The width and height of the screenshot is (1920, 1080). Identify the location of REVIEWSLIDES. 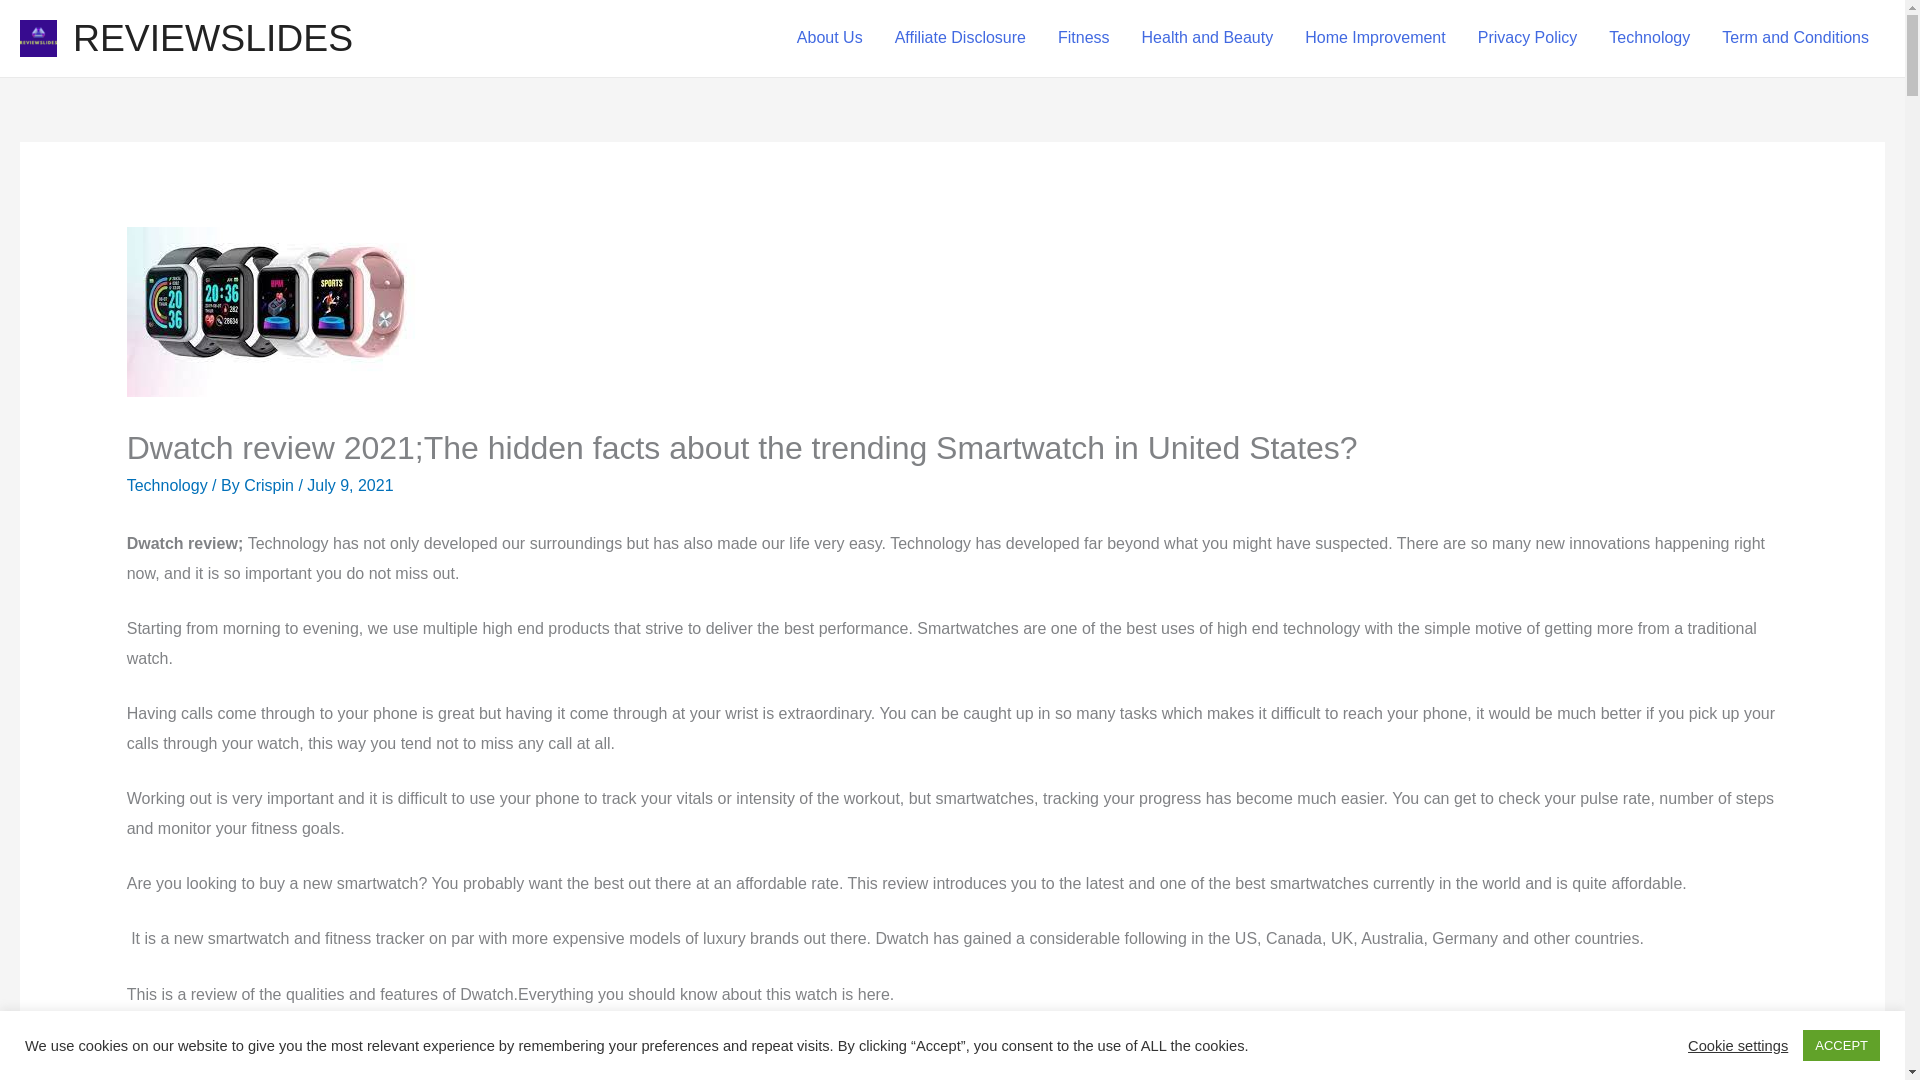
(212, 38).